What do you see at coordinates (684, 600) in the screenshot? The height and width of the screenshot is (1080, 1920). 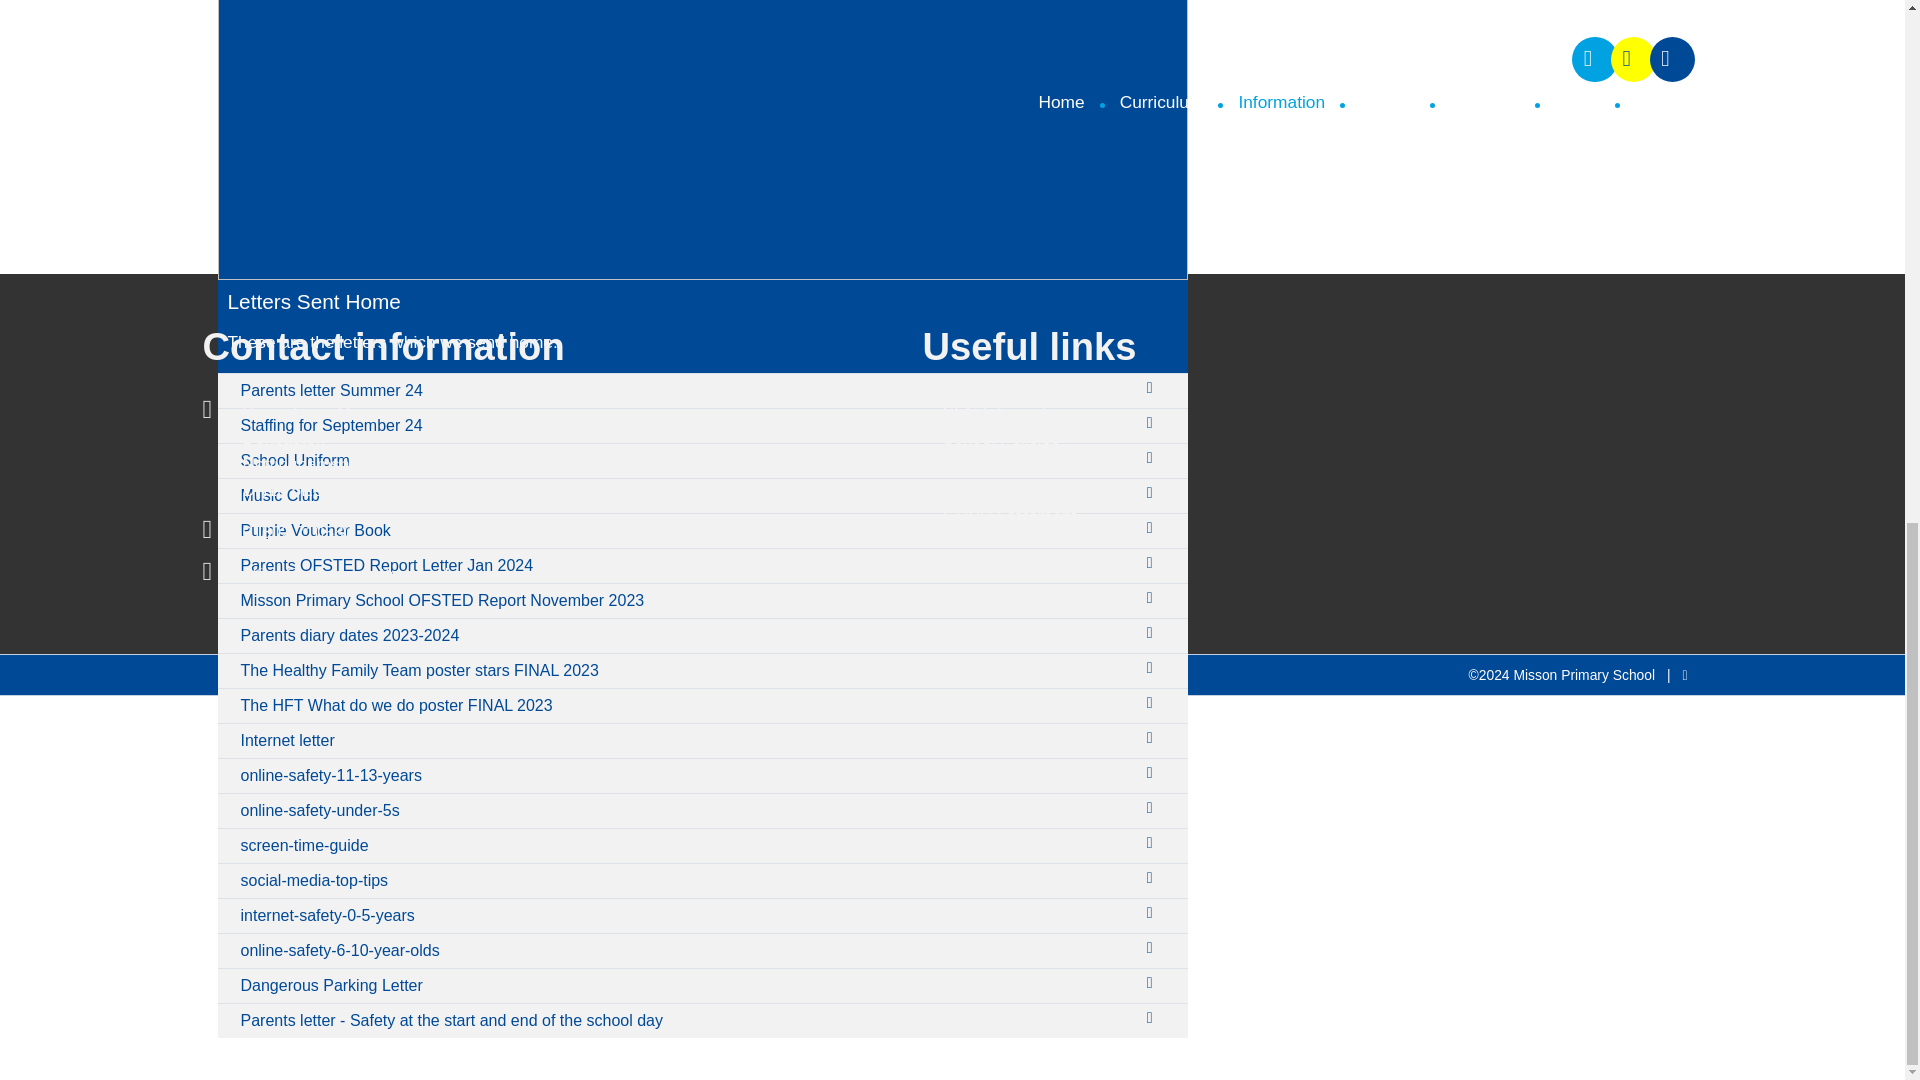 I see `Misson Primary School OFSTED Report November 2023` at bounding box center [684, 600].